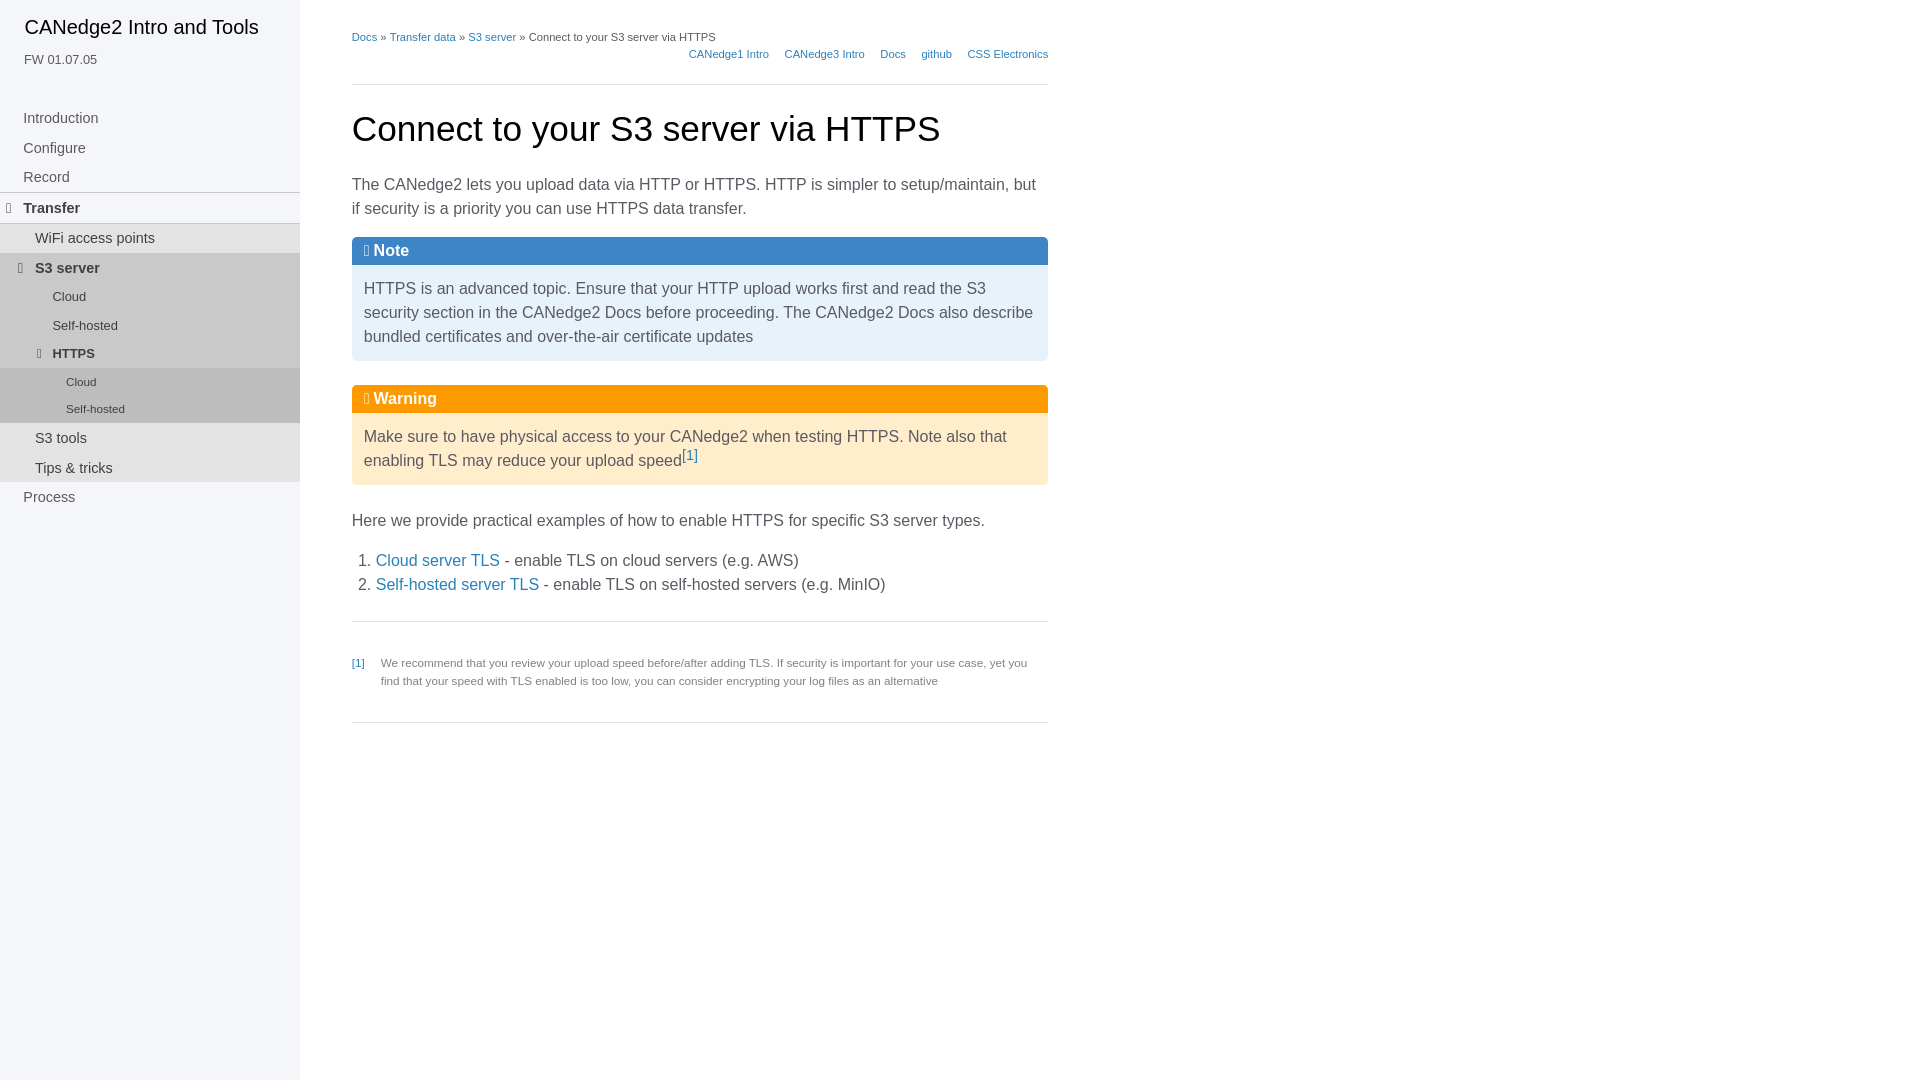 This screenshot has height=1080, width=1920. Describe the element at coordinates (150, 496) in the screenshot. I see `Process` at that location.